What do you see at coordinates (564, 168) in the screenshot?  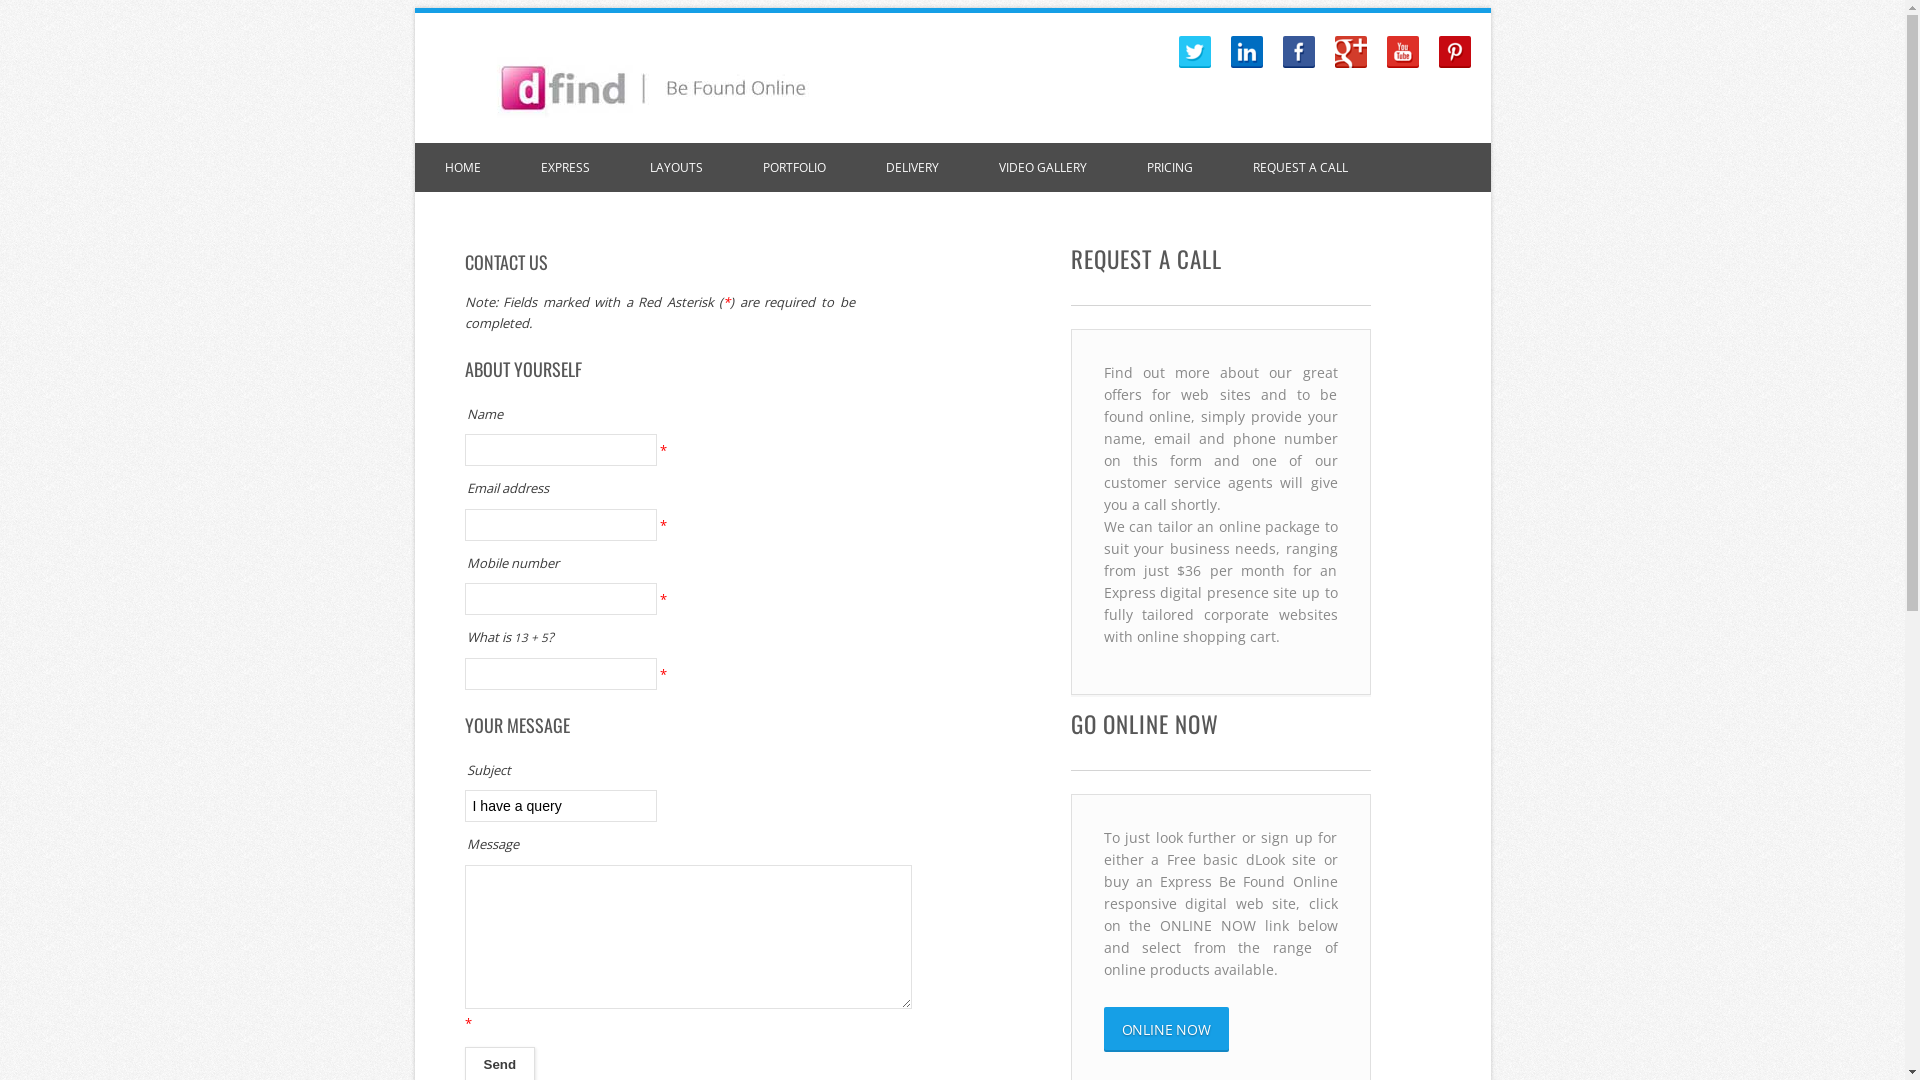 I see `EXPRESS` at bounding box center [564, 168].